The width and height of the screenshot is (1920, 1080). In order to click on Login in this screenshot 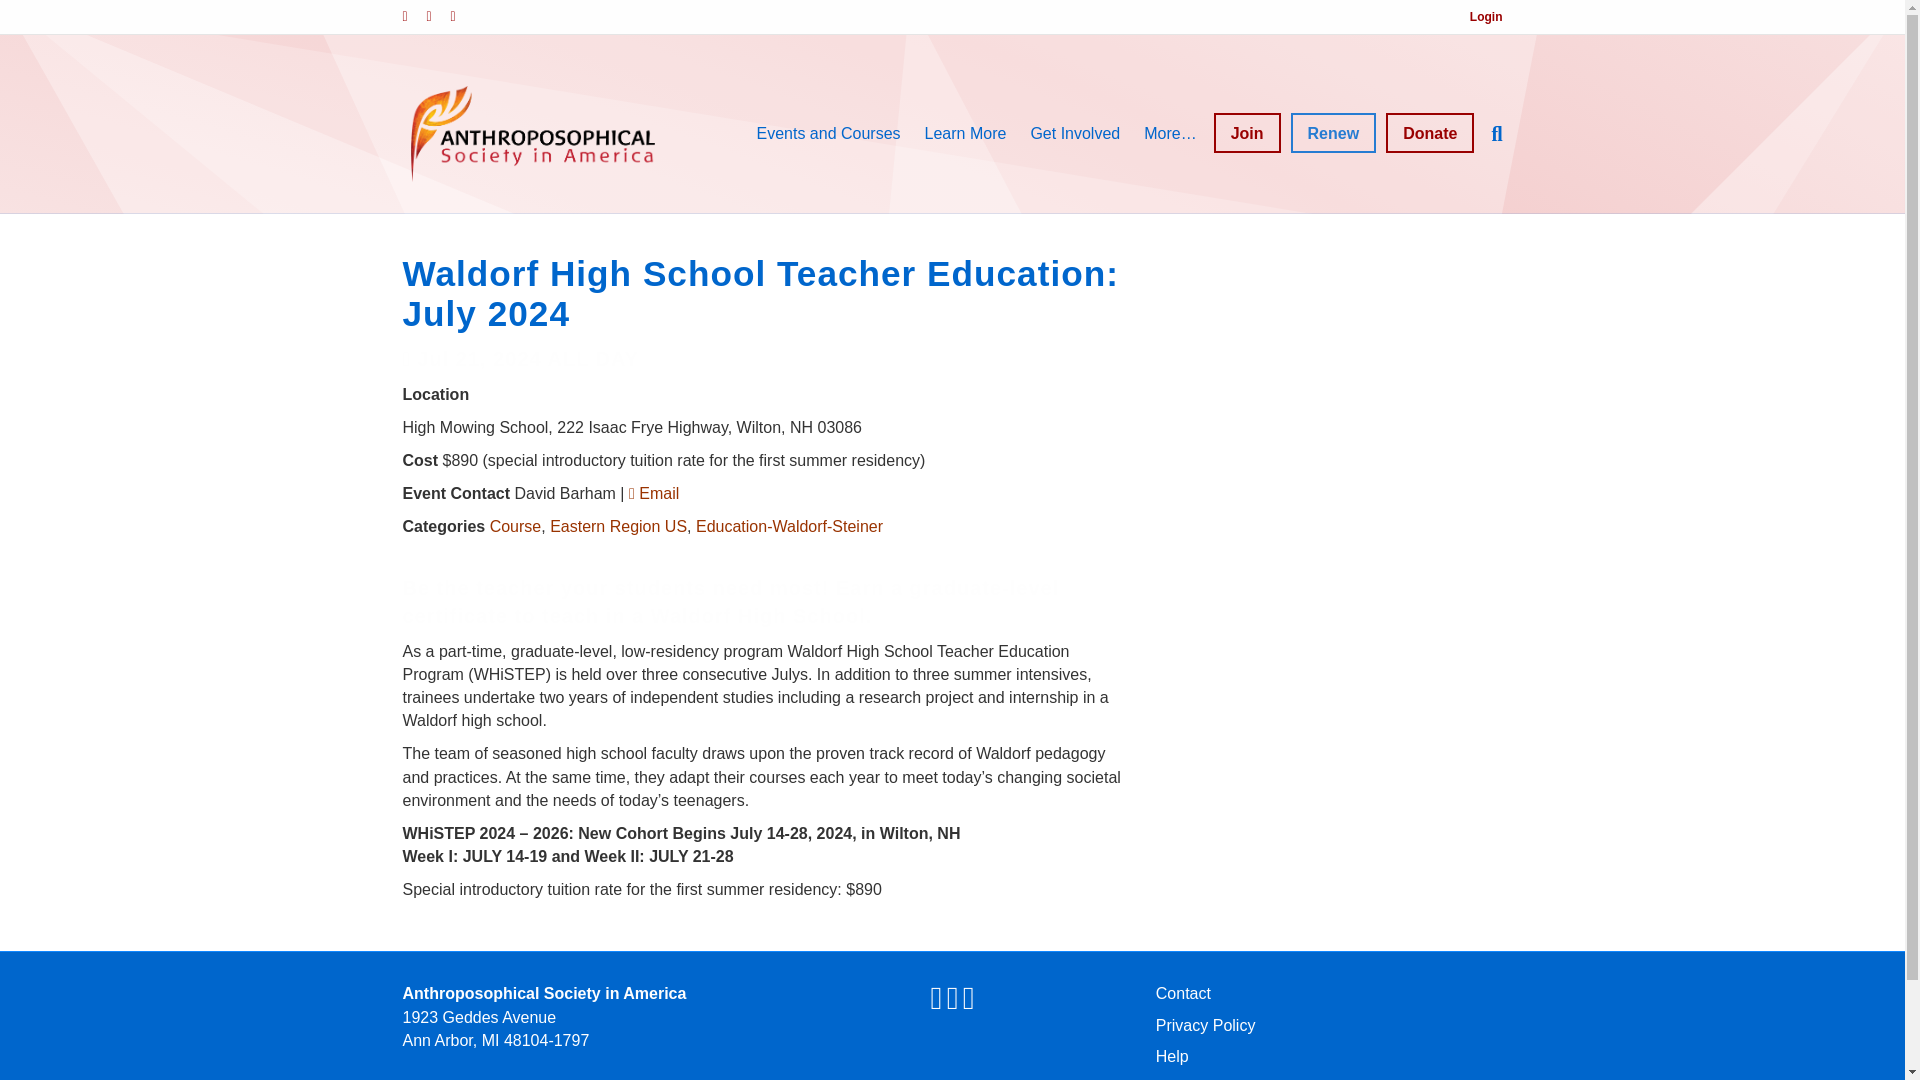, I will do `click(1486, 16)`.